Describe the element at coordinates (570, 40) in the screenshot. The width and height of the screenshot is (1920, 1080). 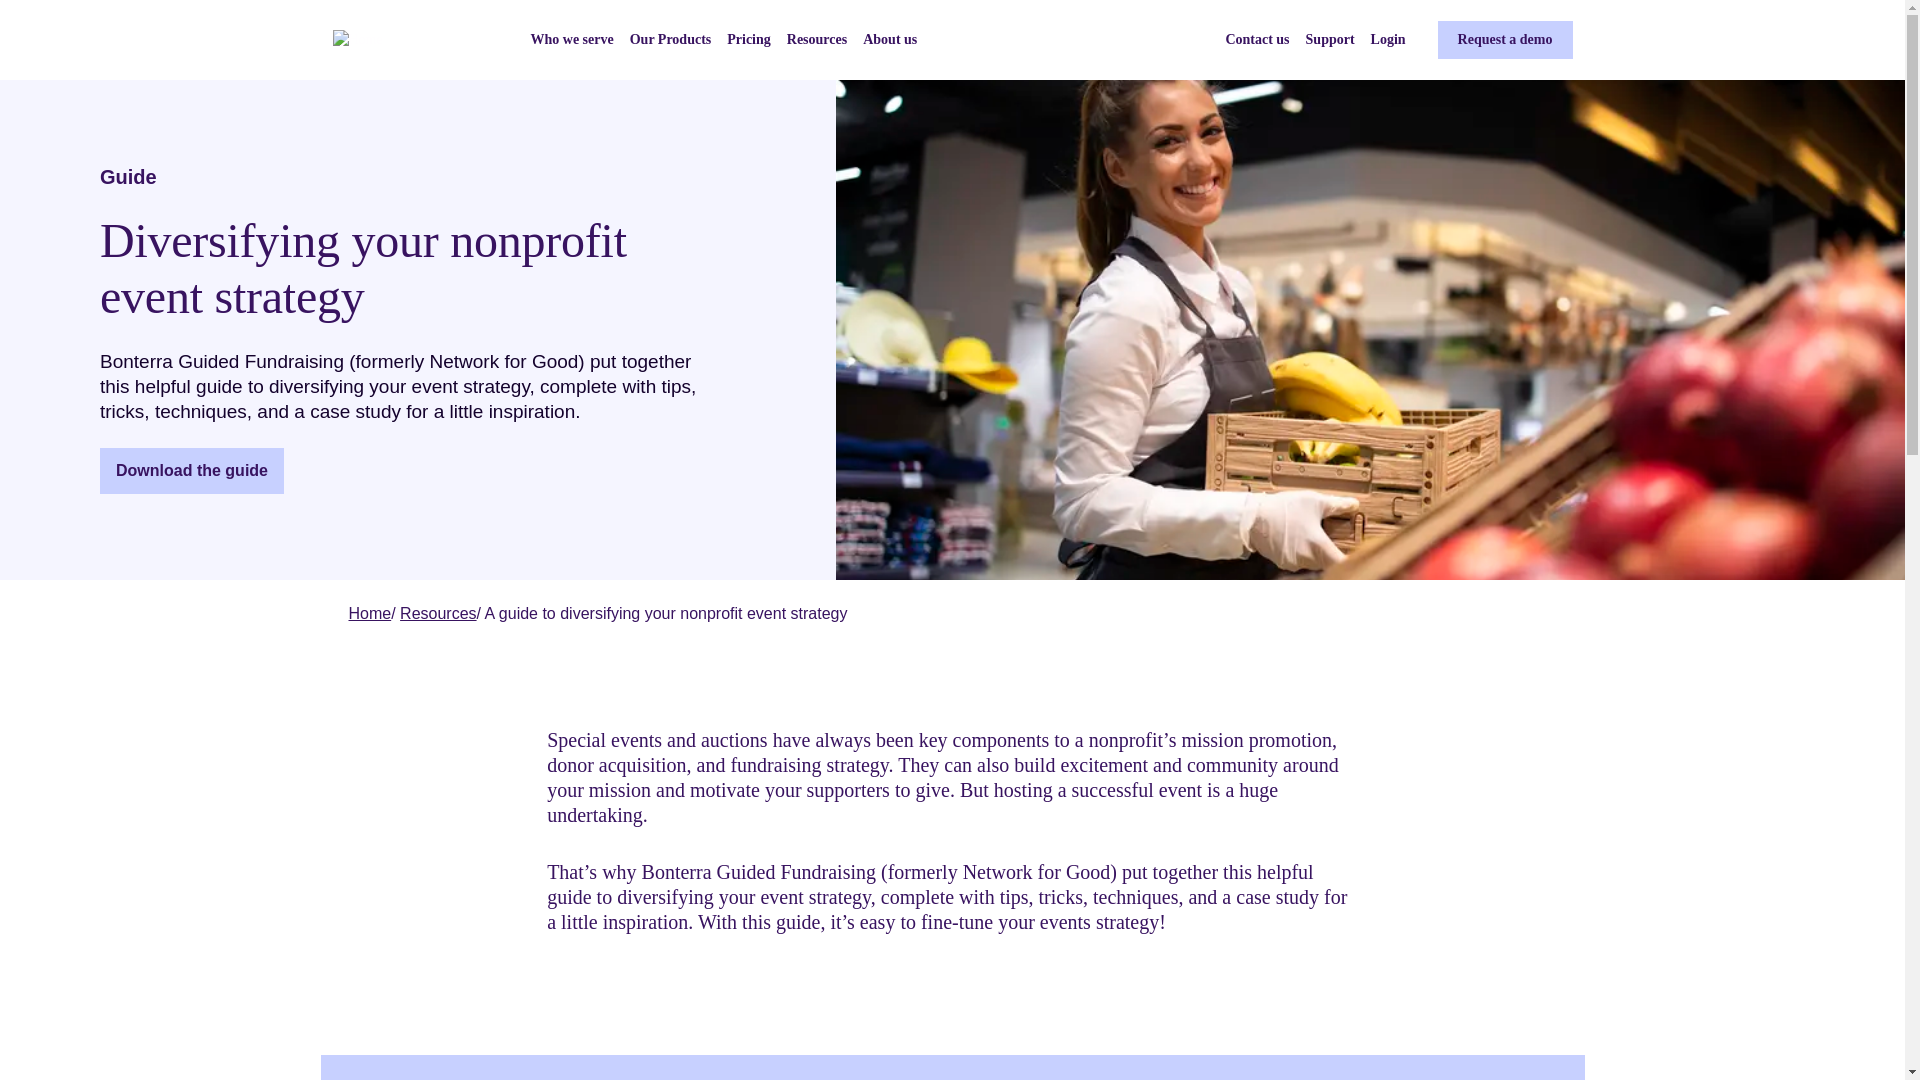
I see `Who we serve` at that location.